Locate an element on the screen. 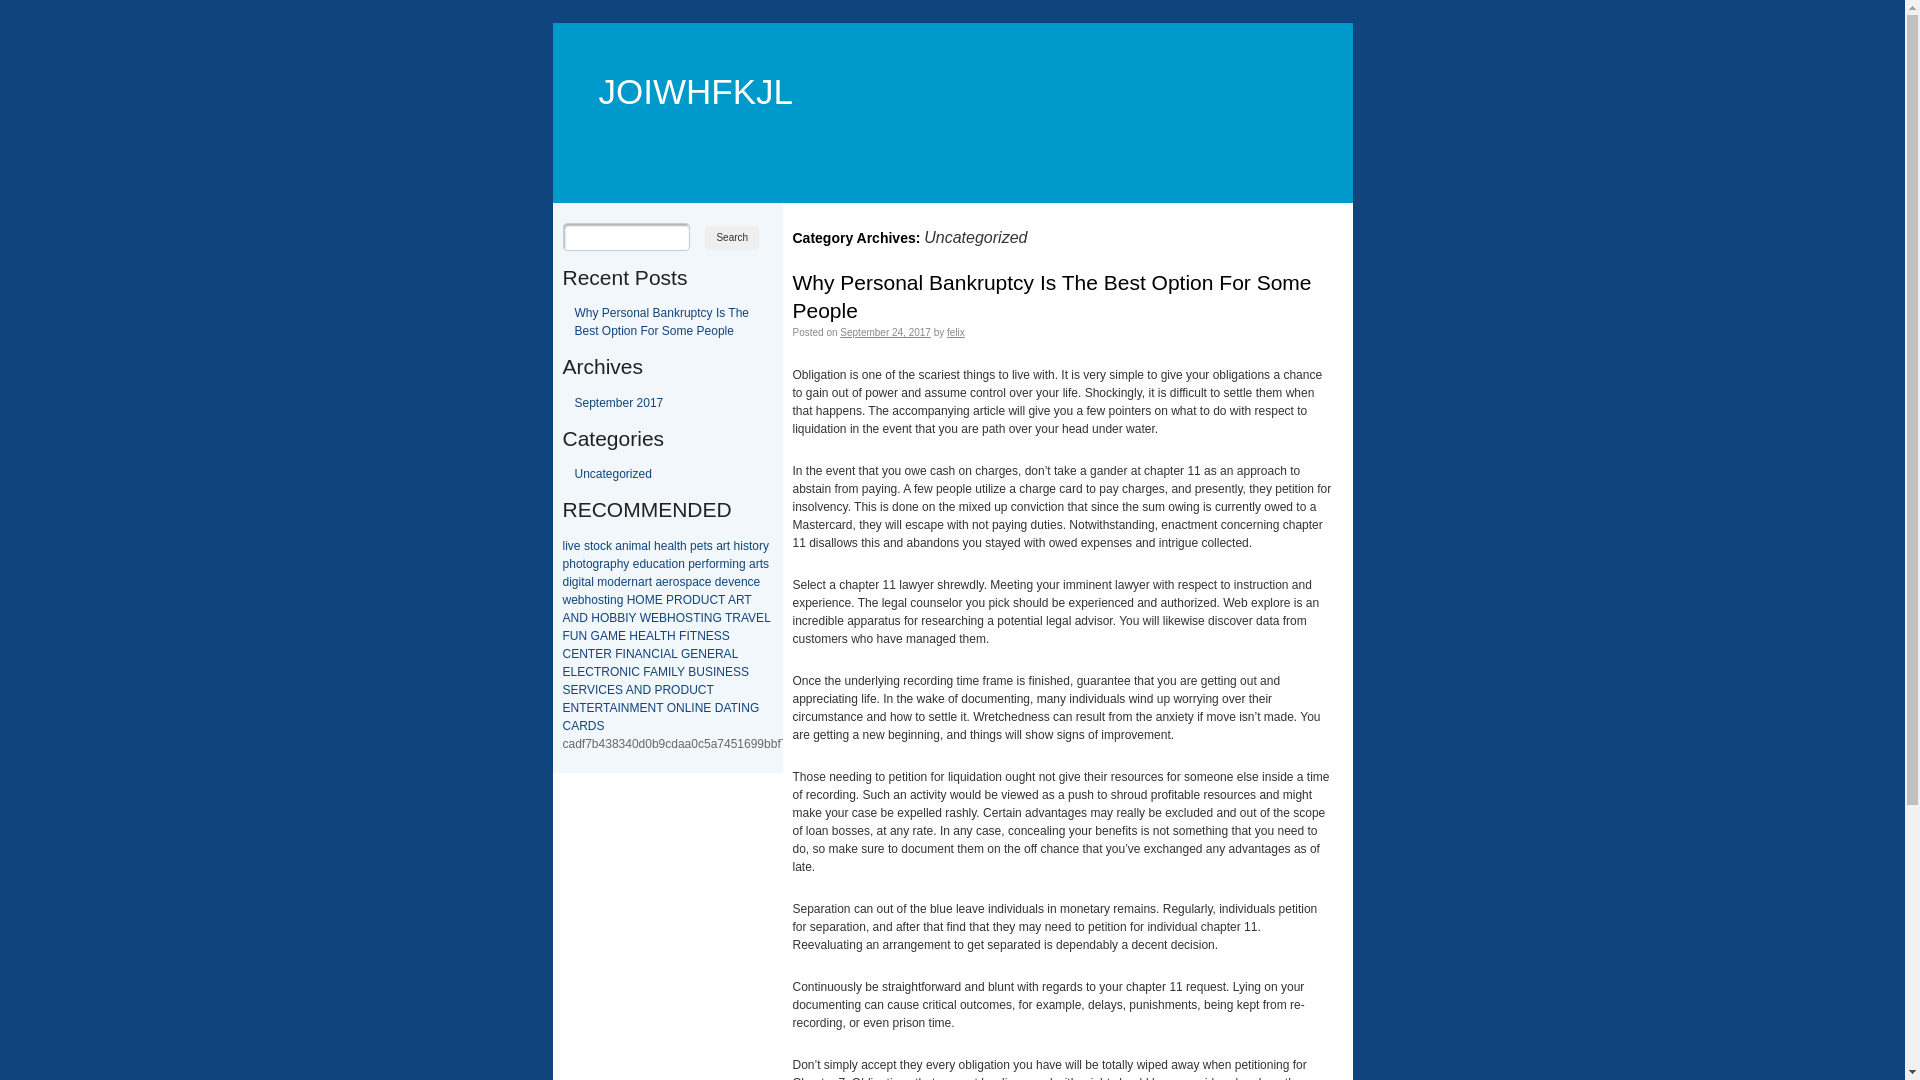  T is located at coordinates (592, 654).